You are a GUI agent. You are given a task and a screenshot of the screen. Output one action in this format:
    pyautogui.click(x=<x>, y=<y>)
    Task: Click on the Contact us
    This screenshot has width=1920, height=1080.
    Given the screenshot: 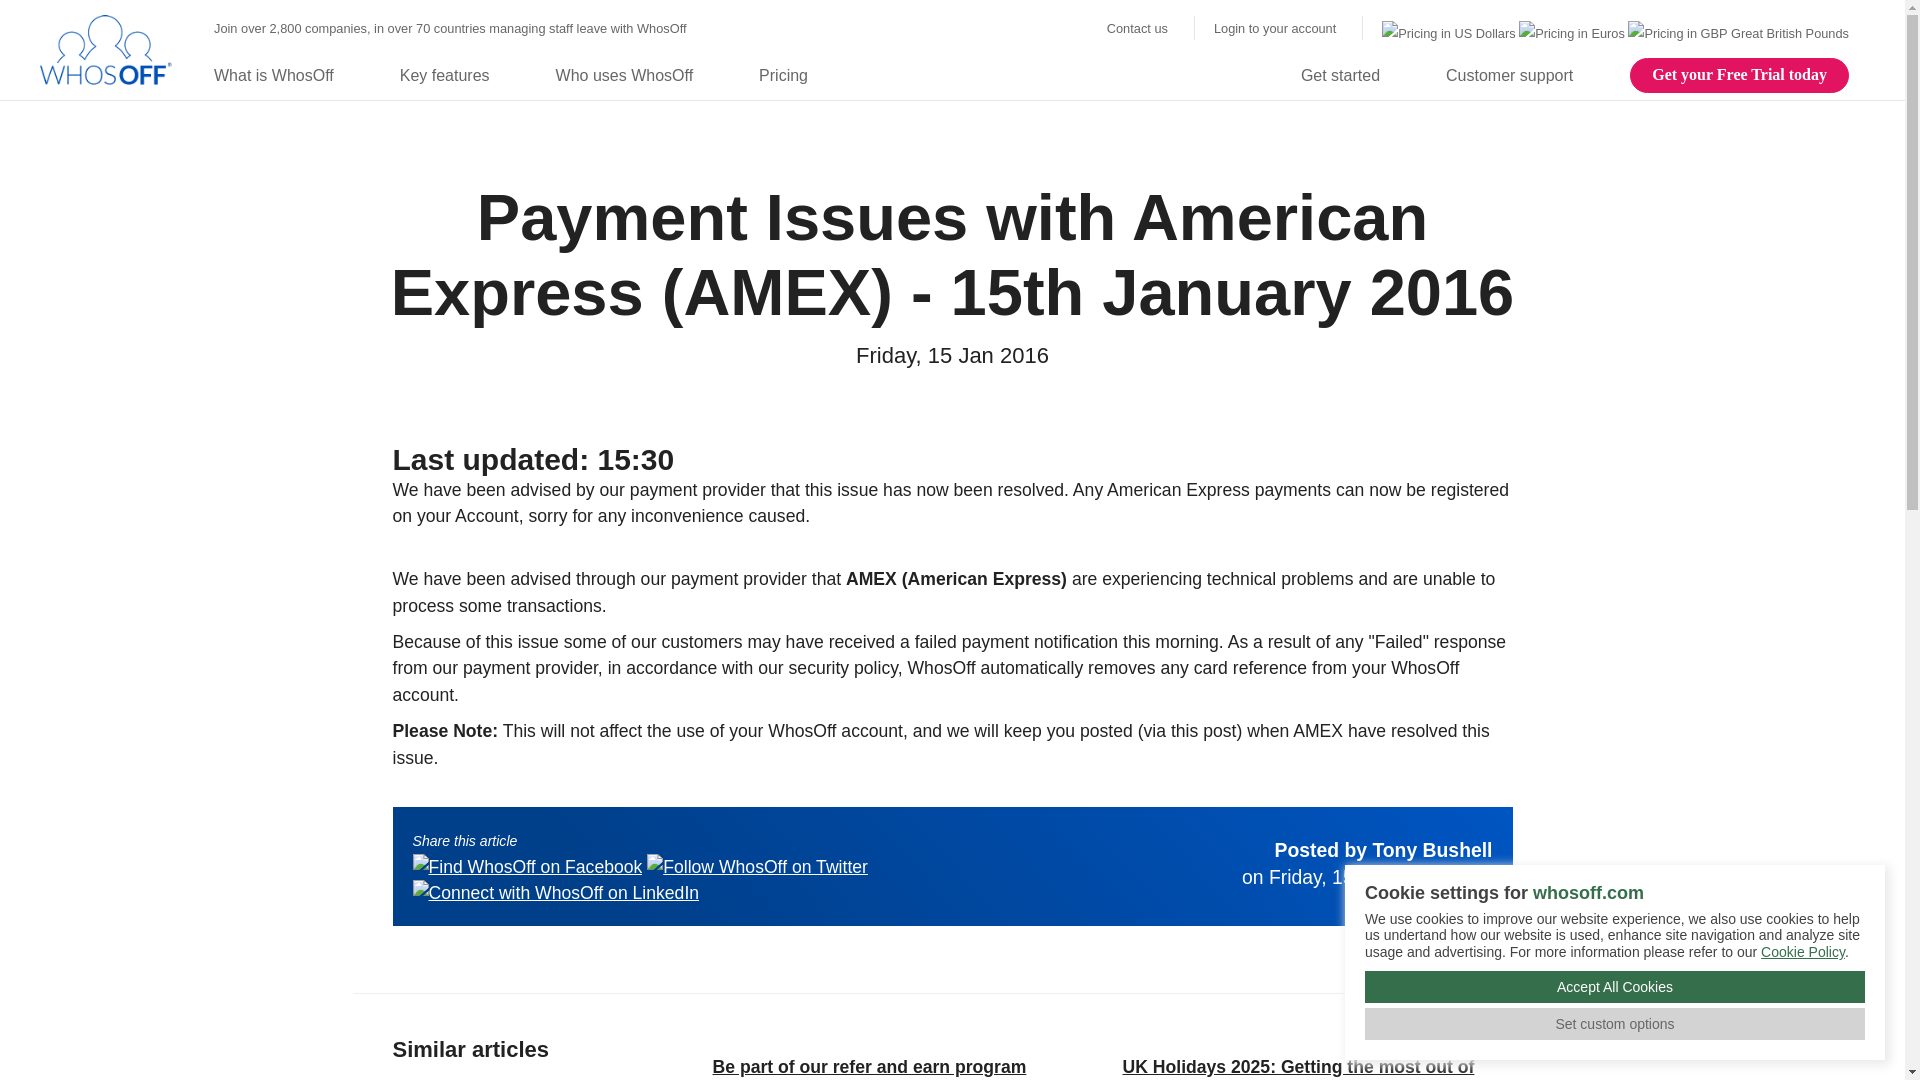 What is the action you would take?
    pyautogui.click(x=1137, y=29)
    